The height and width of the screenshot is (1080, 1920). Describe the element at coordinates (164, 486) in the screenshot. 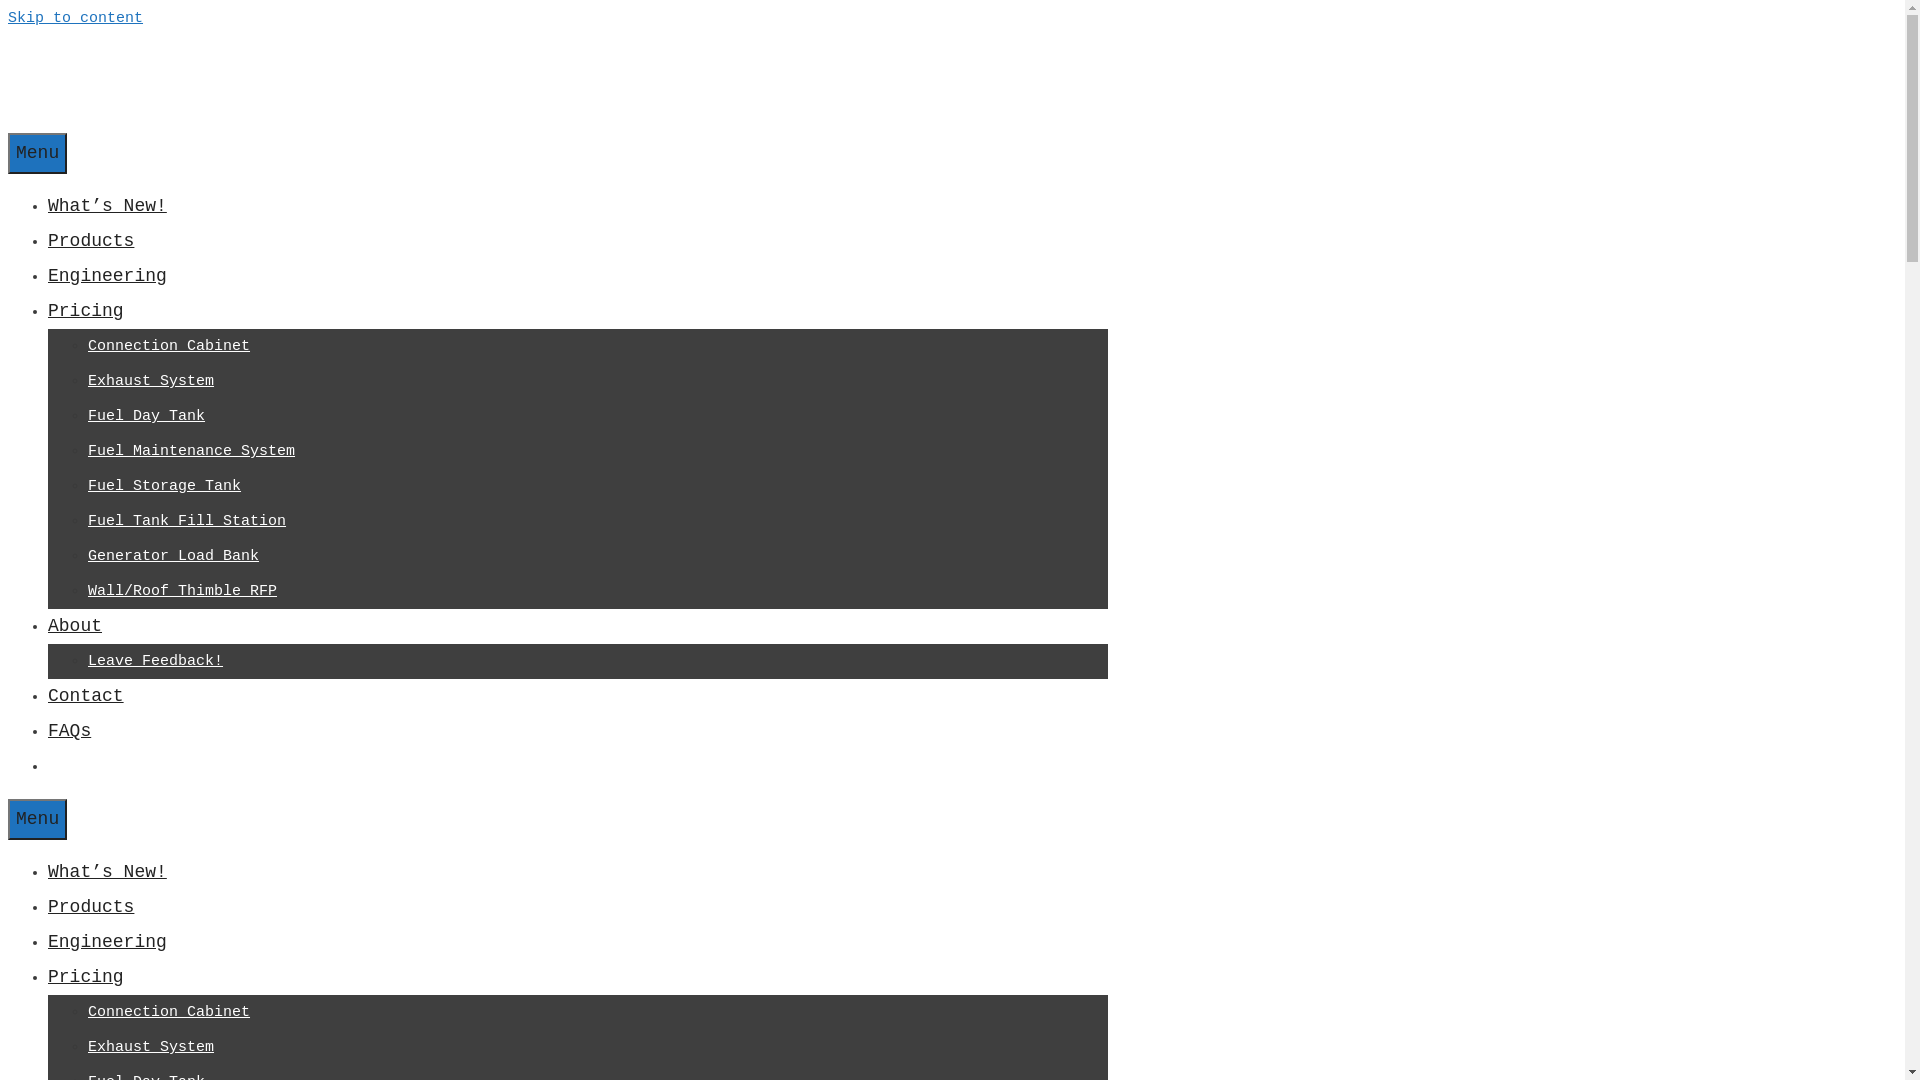

I see `Fuel Storage Tank` at that location.